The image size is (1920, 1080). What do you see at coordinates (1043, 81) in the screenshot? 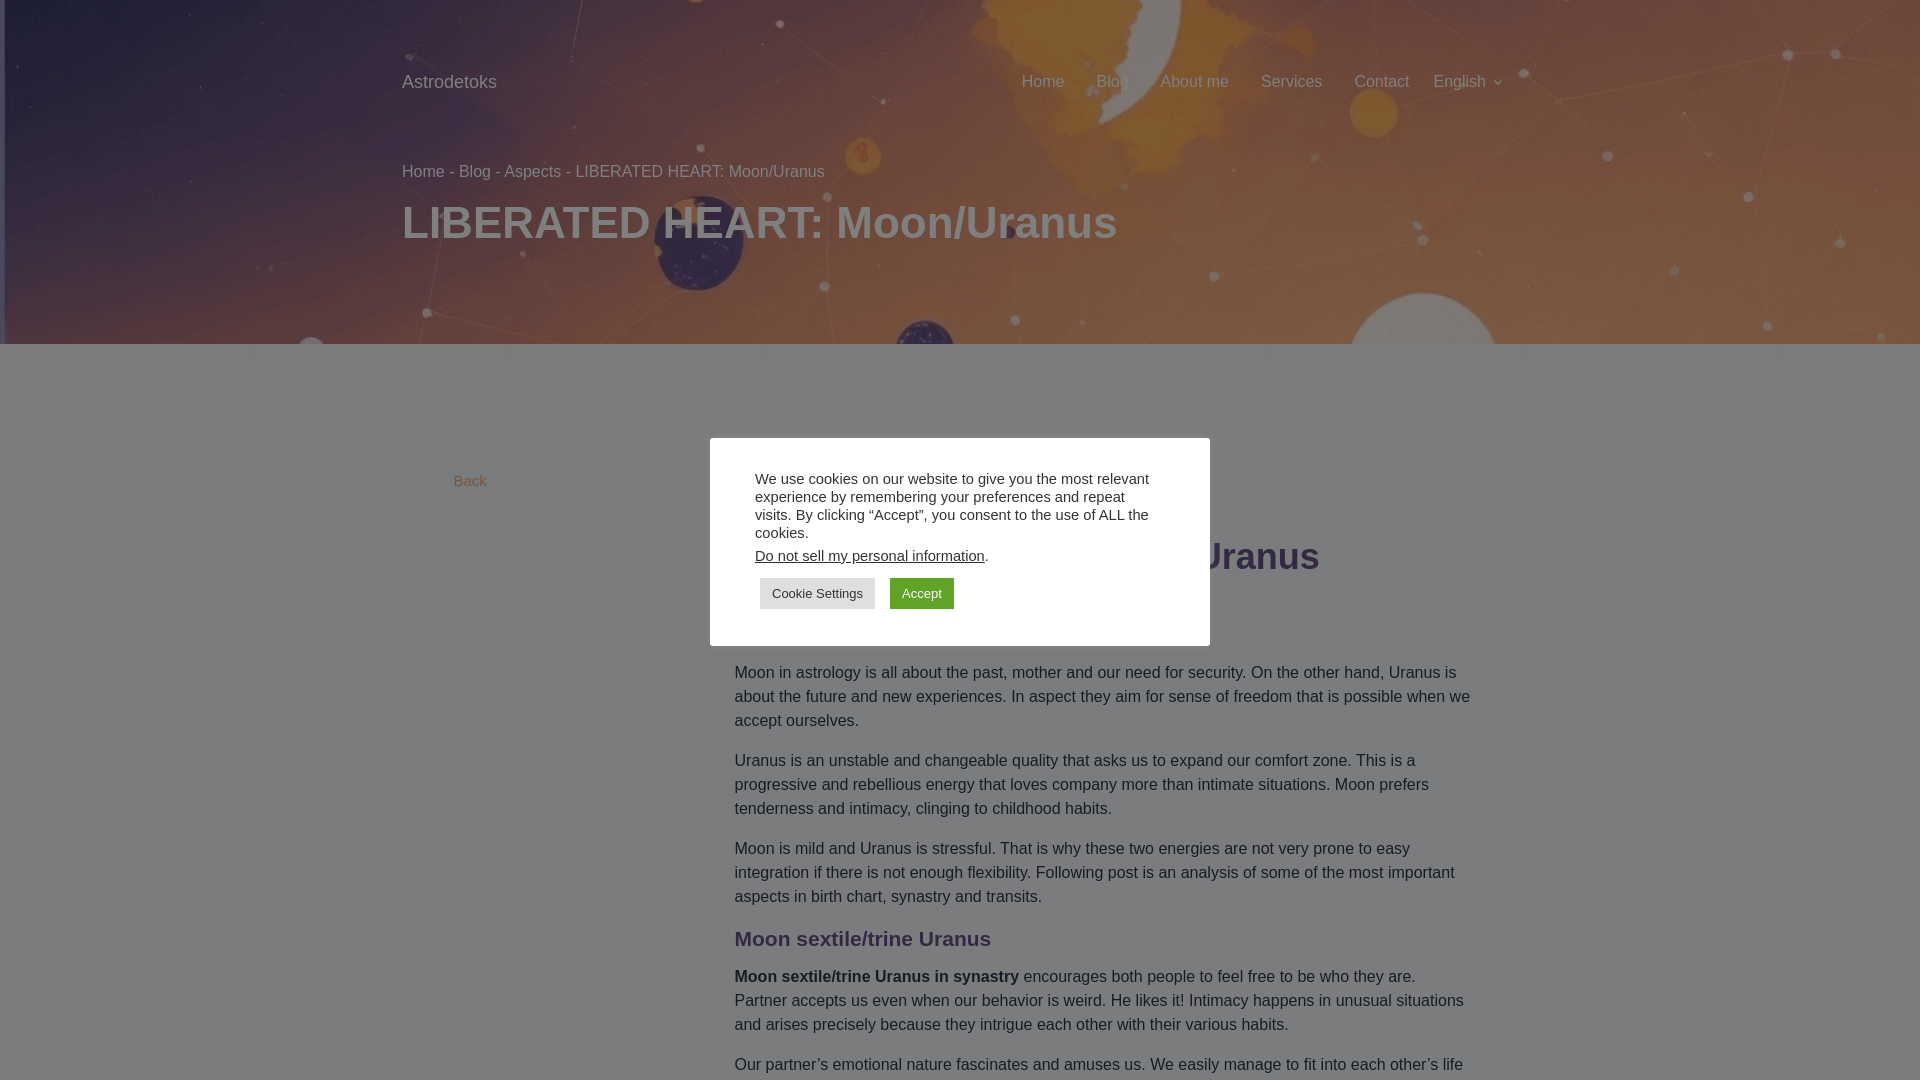
I see `Home` at bounding box center [1043, 81].